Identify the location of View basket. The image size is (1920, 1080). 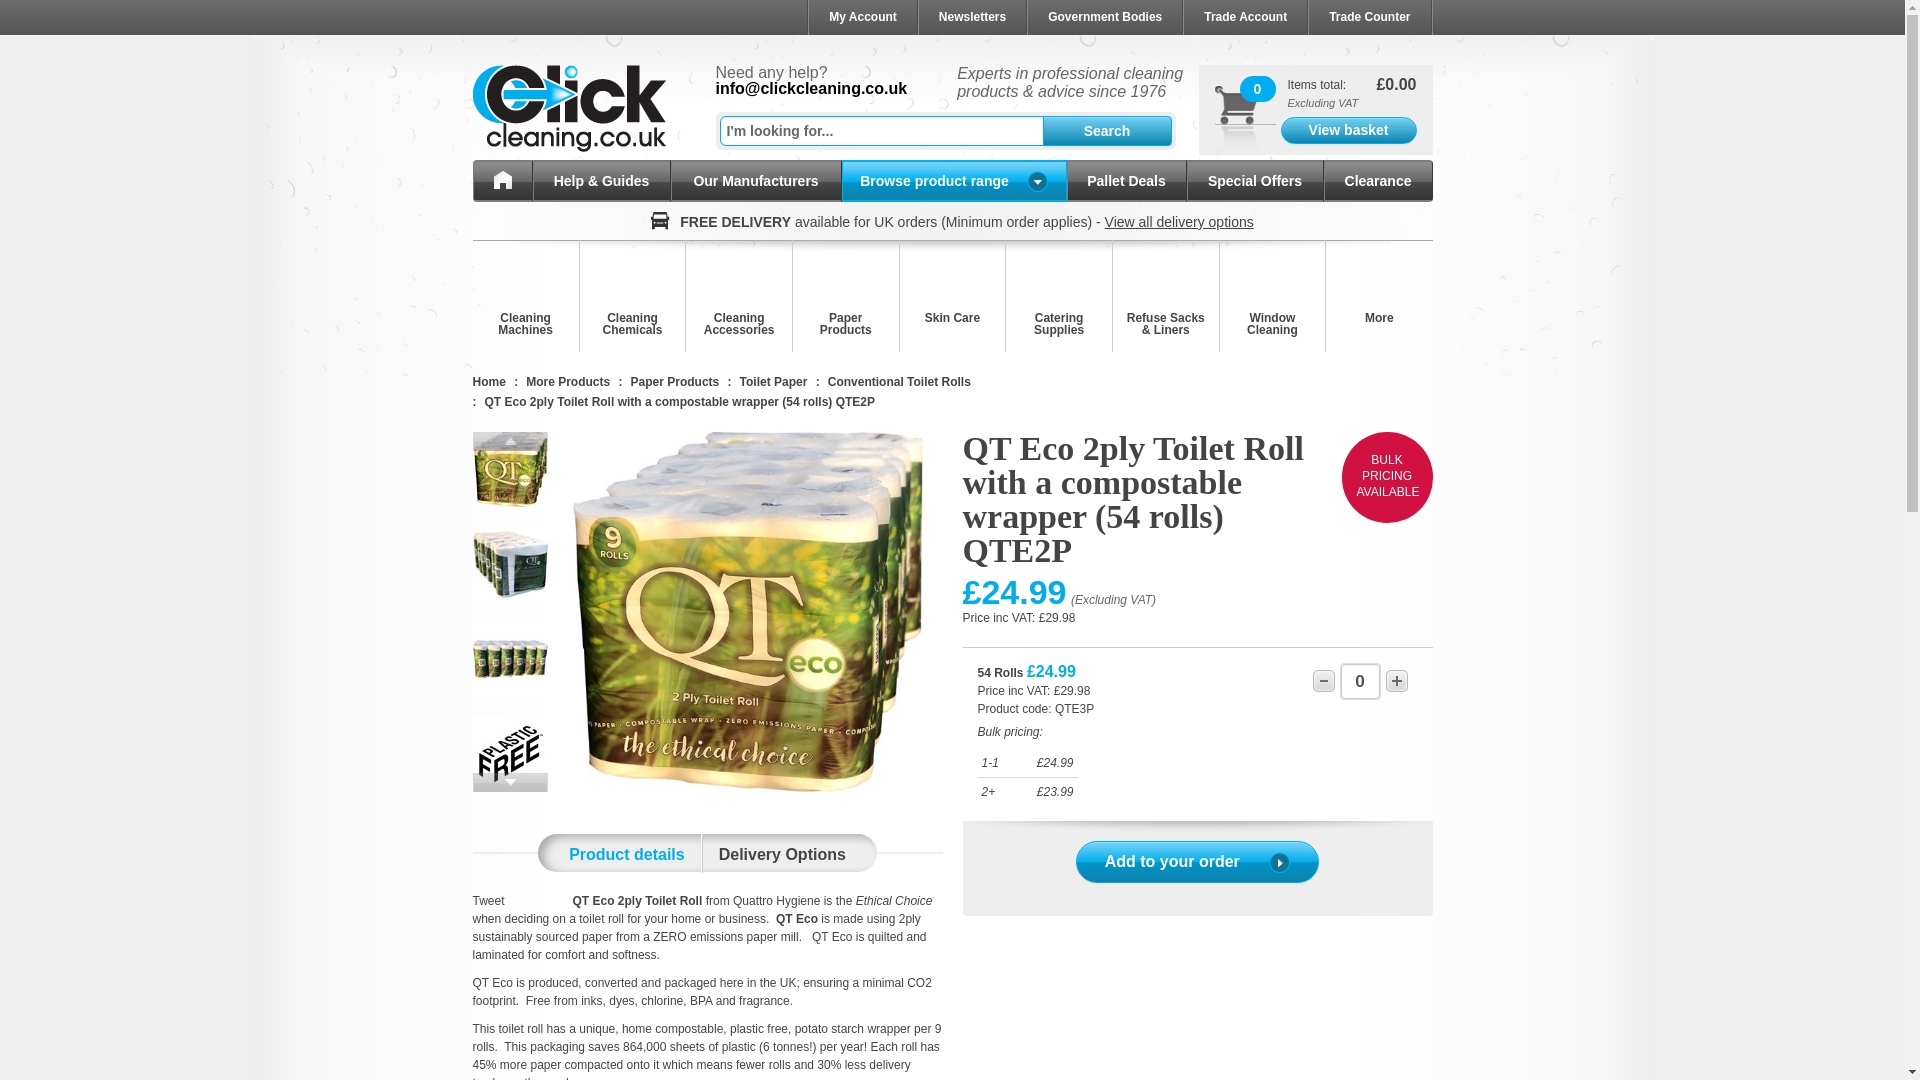
(1348, 130).